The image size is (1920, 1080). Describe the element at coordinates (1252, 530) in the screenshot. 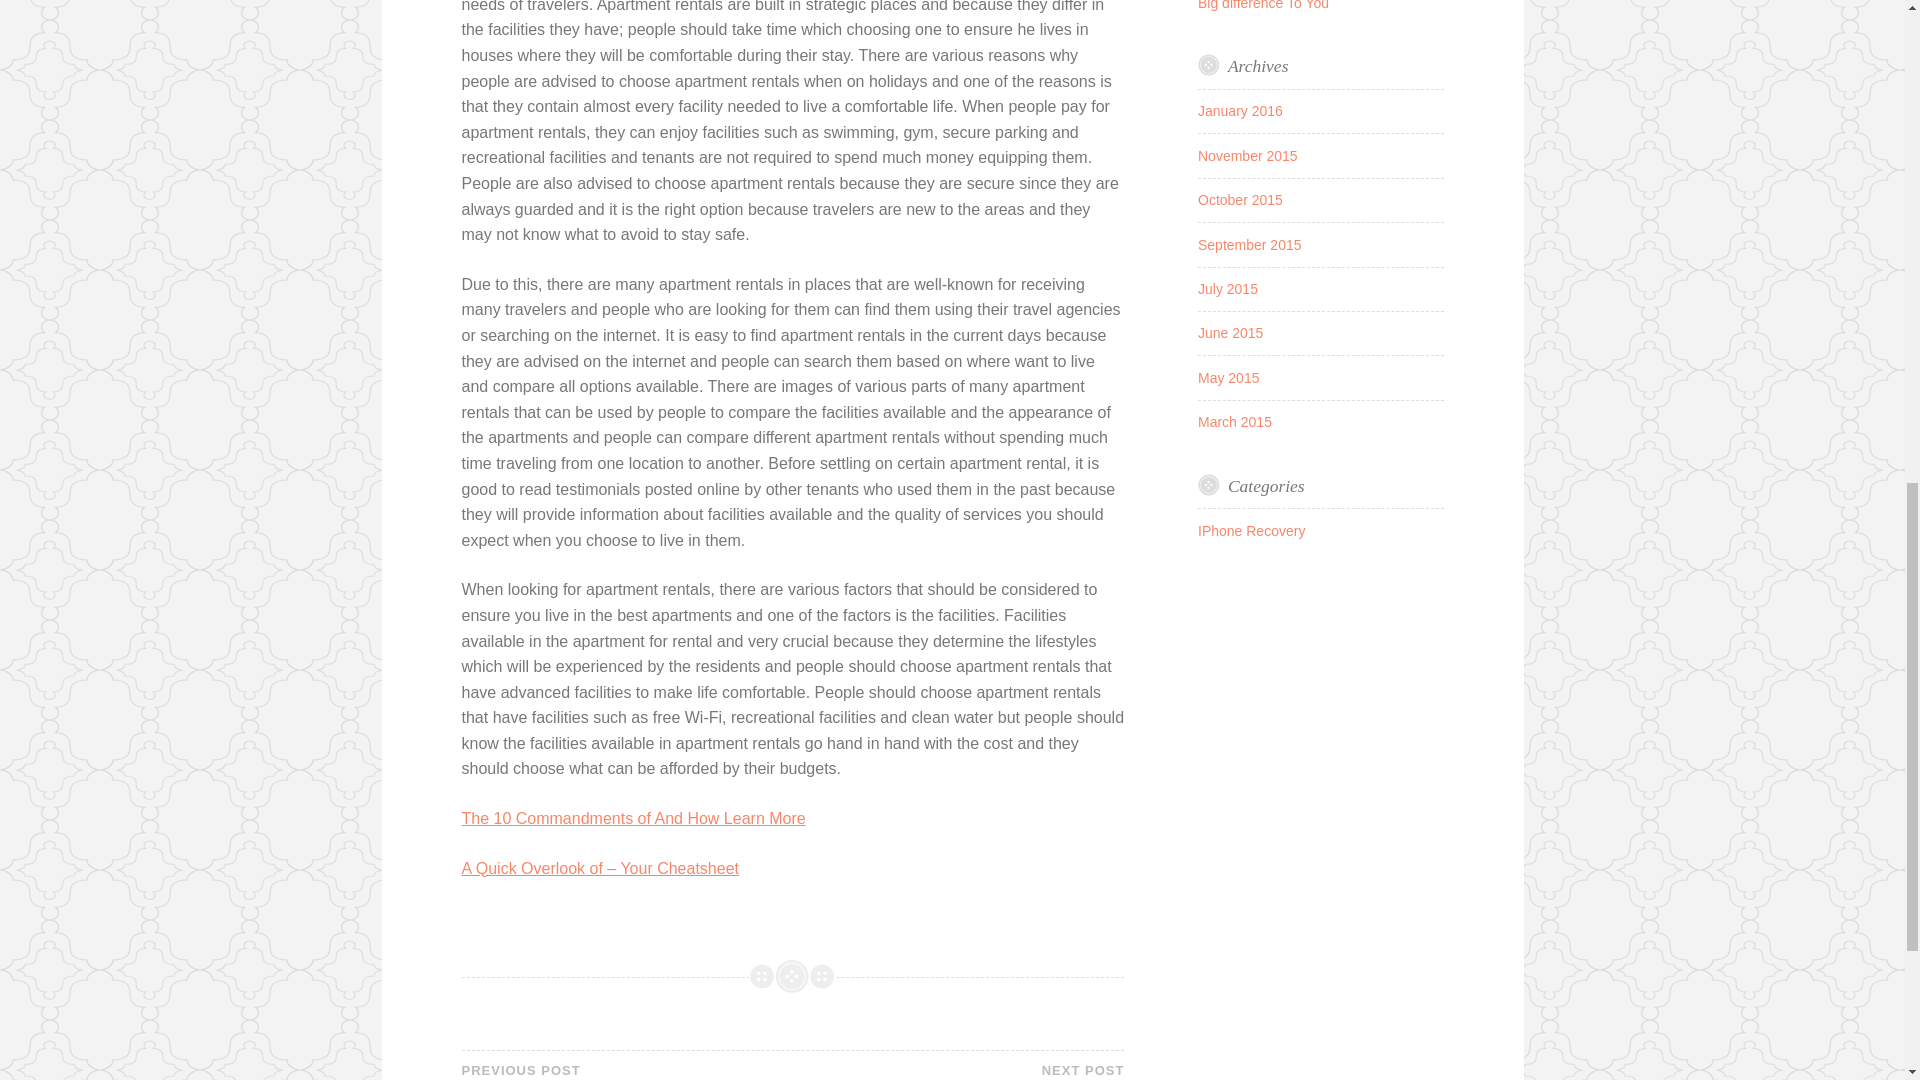

I see `IPhone Recovery` at that location.